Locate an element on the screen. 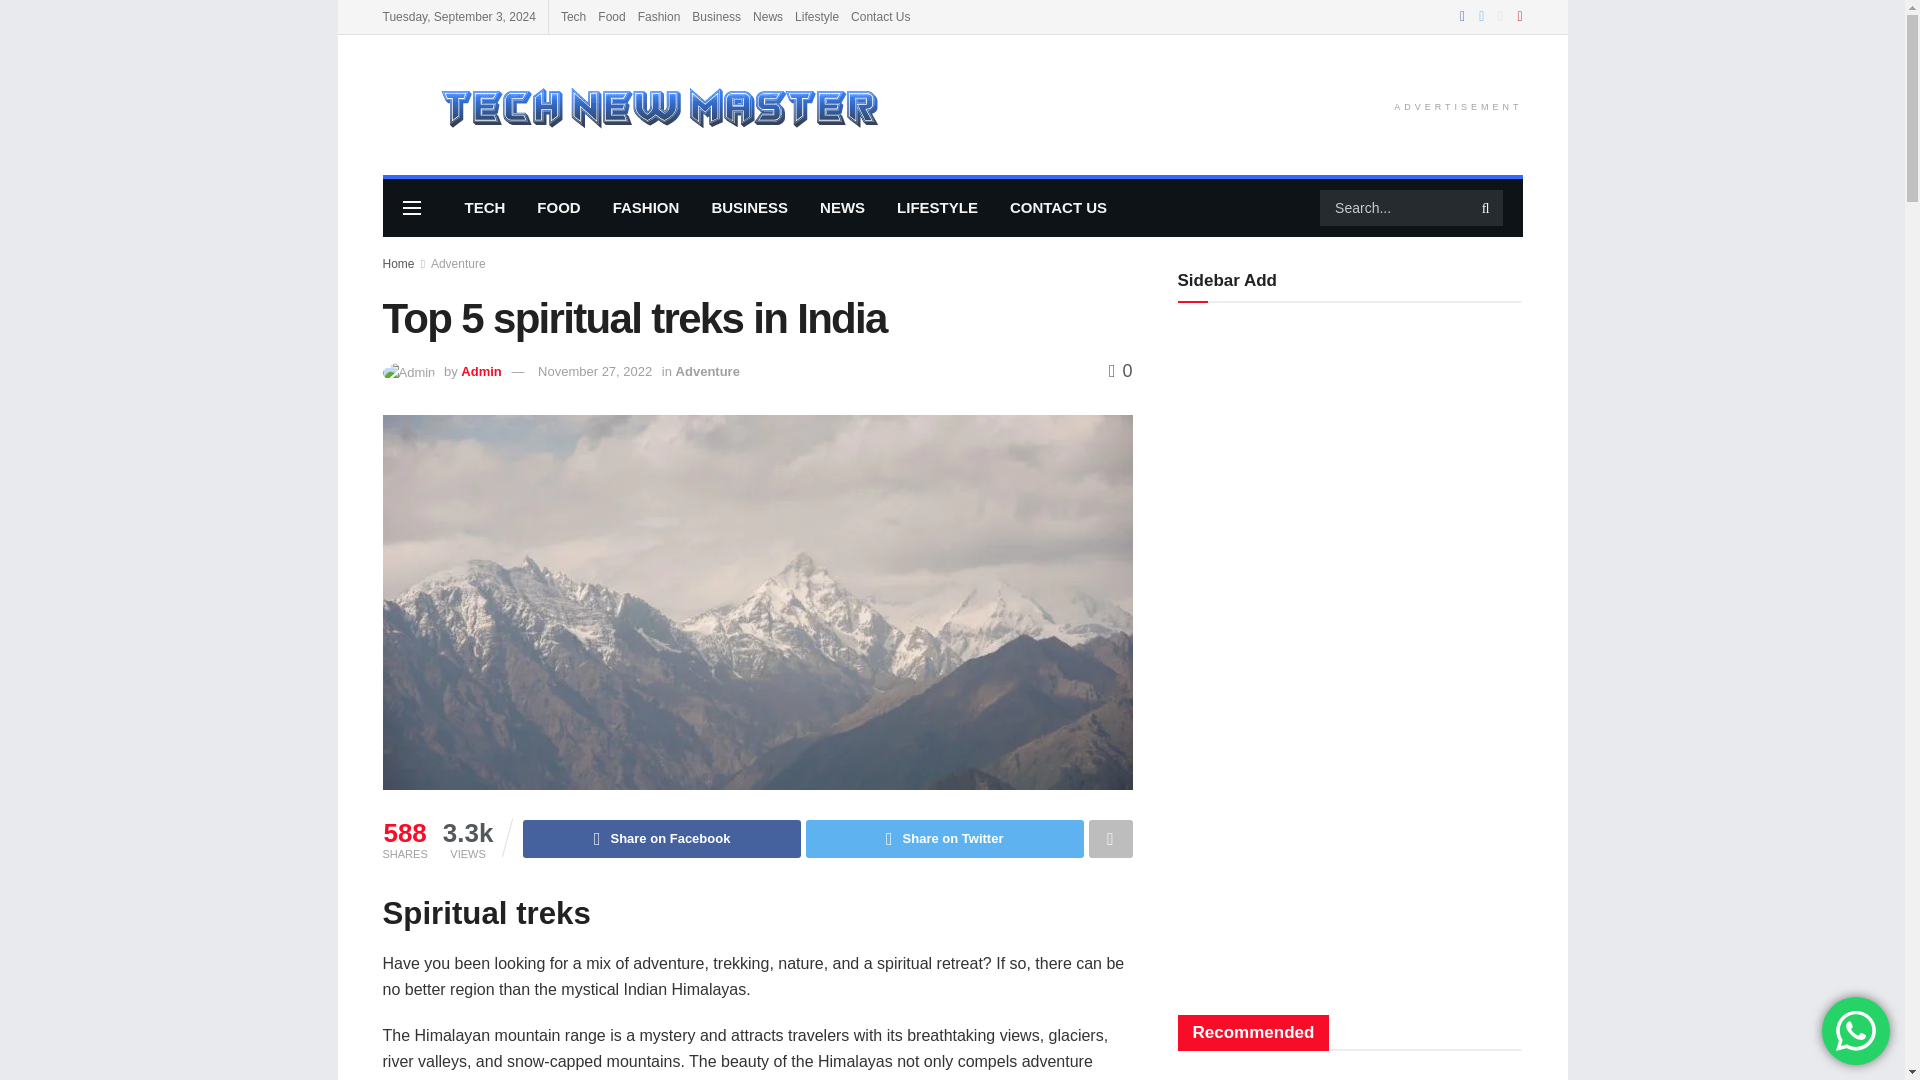  Contact Us is located at coordinates (880, 16).